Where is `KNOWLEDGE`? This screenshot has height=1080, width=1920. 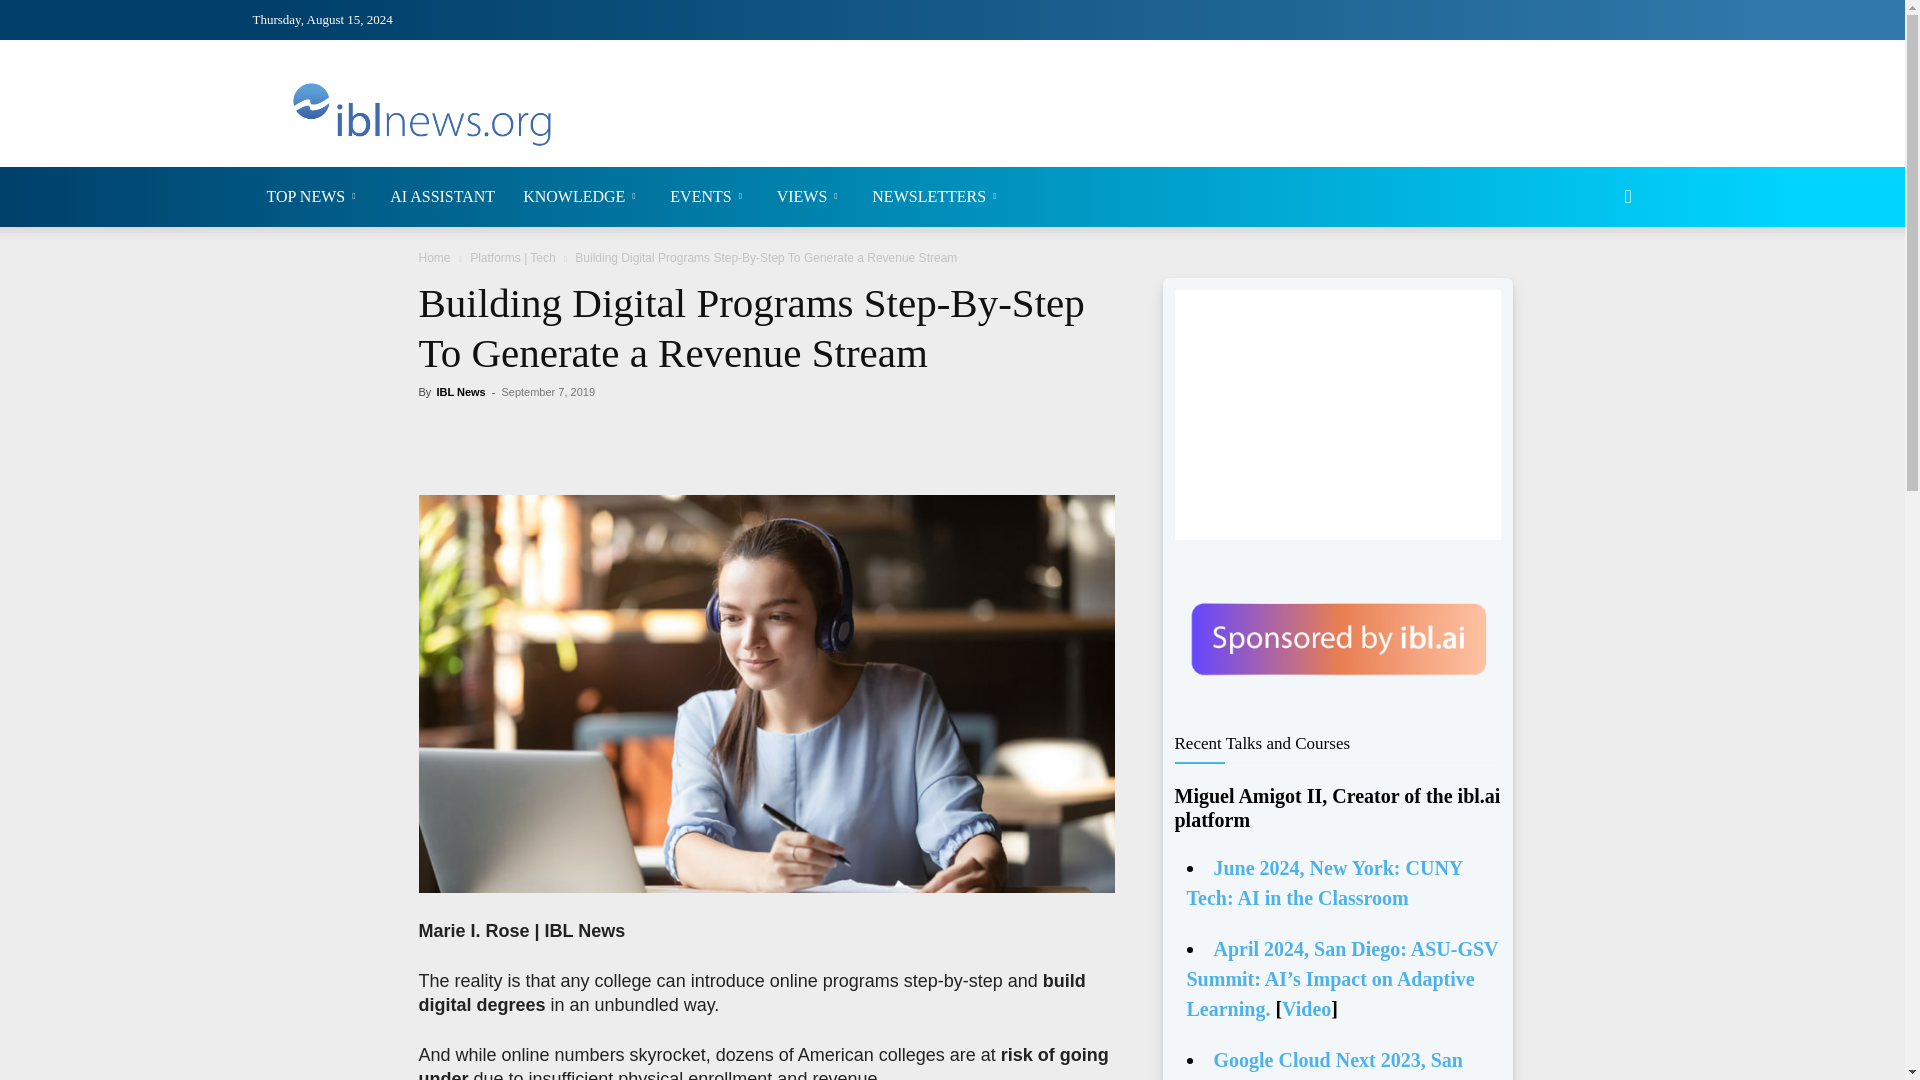 KNOWLEDGE is located at coordinates (582, 196).